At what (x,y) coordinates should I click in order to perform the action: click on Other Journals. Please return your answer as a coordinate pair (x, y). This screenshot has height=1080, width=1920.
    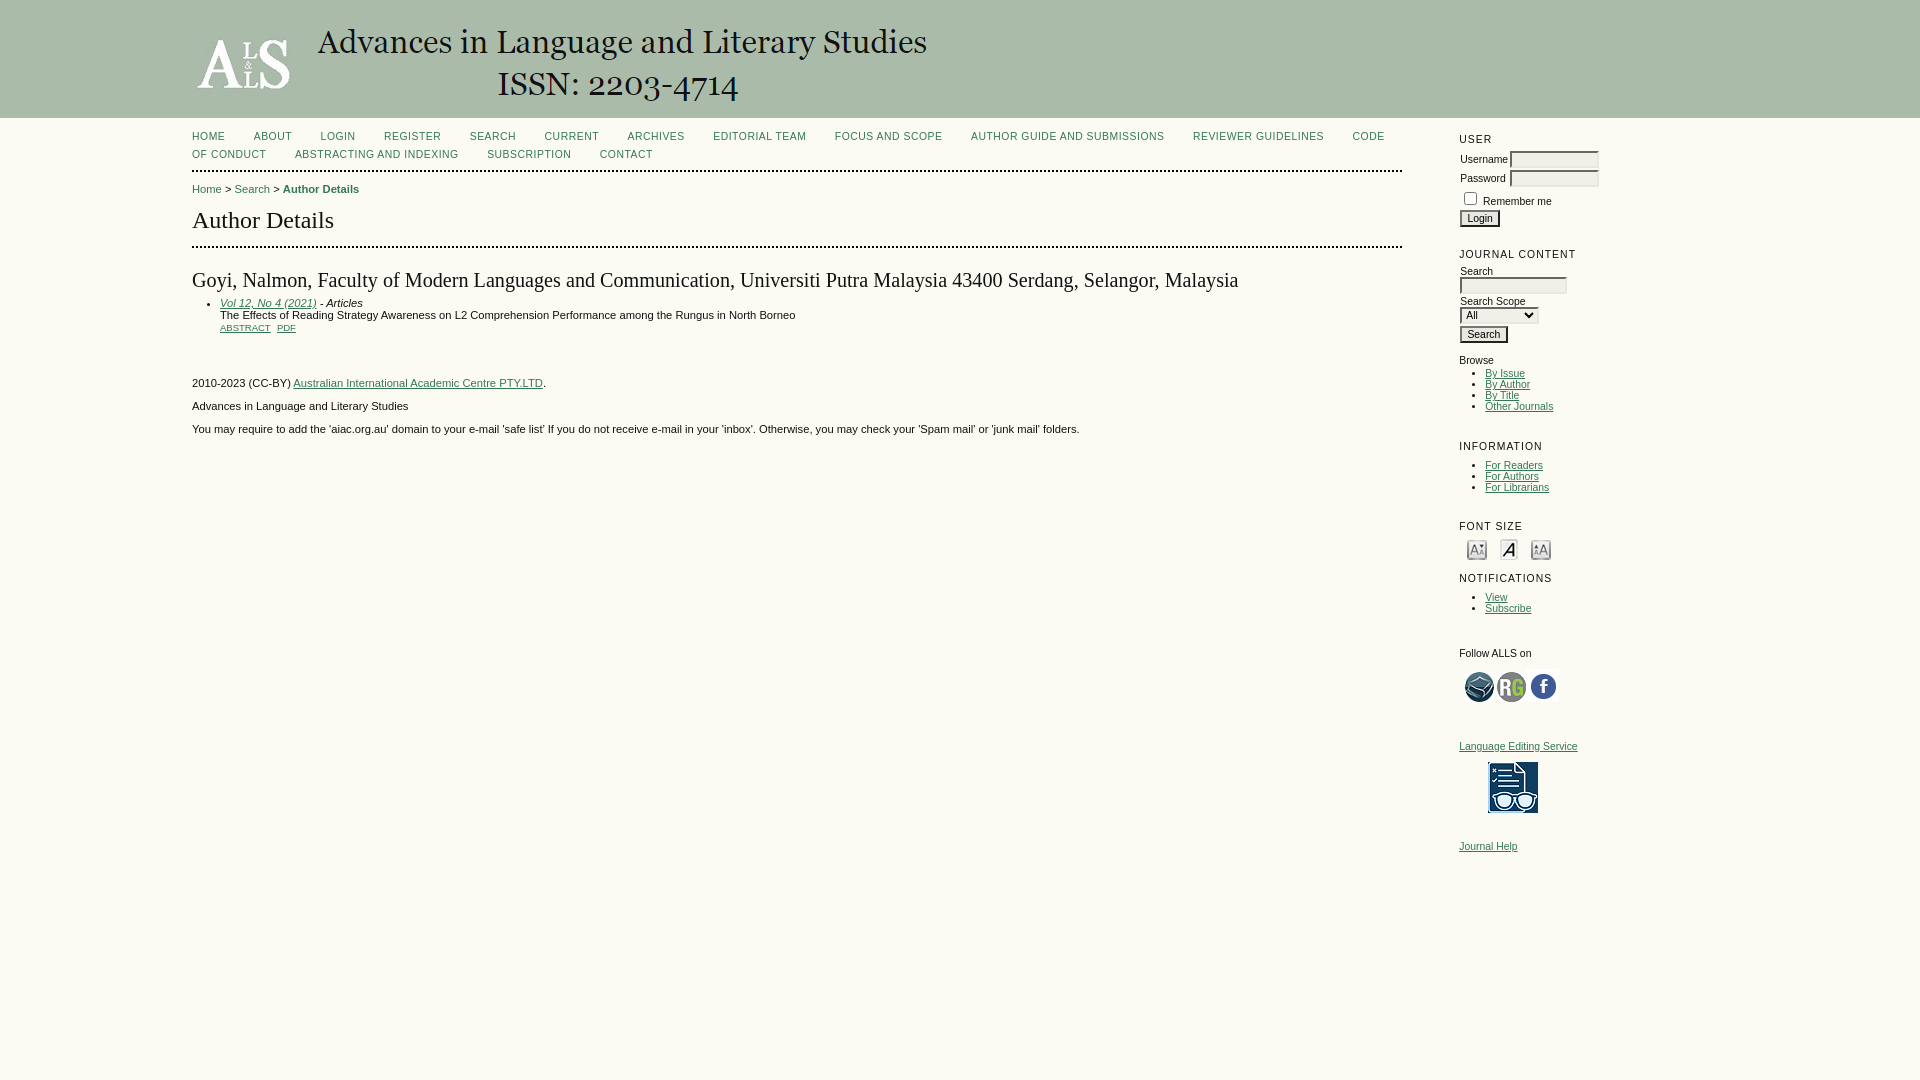
    Looking at the image, I should click on (1519, 406).